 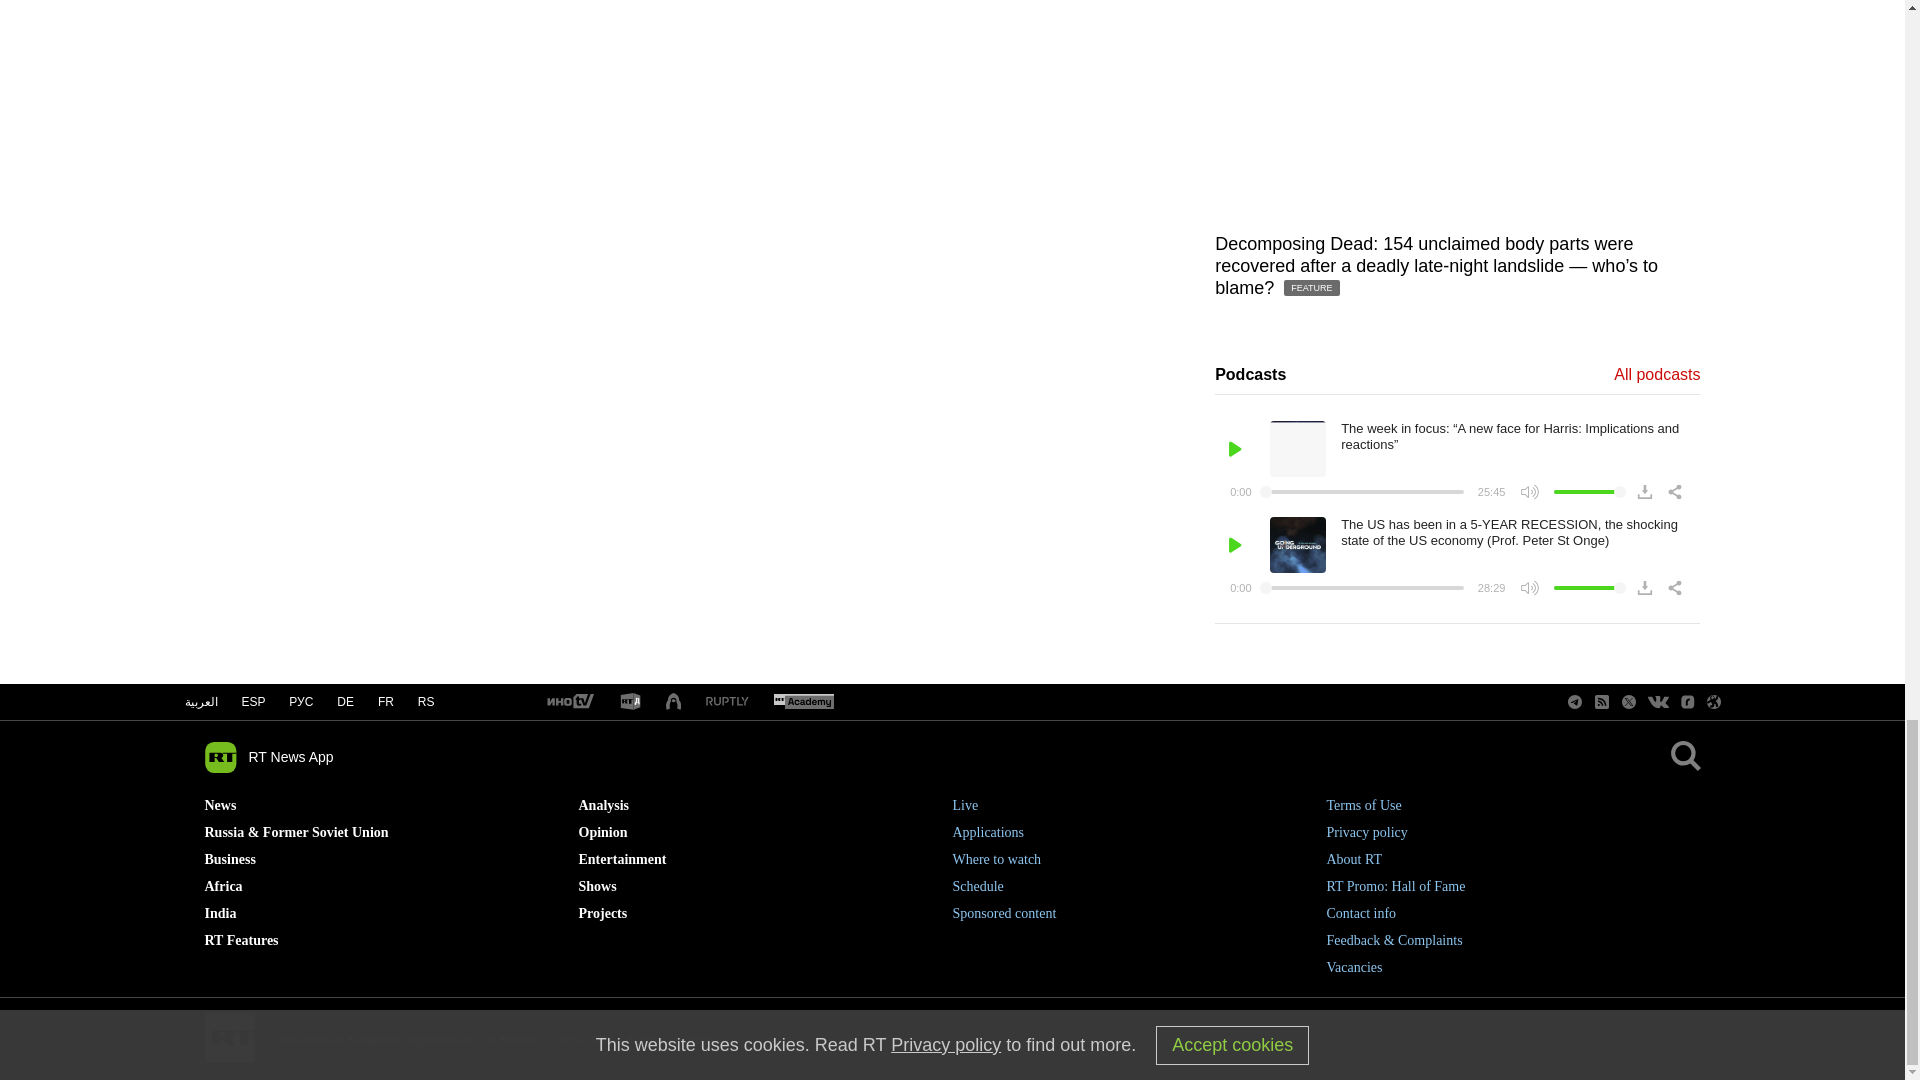 I want to click on RT , so click(x=630, y=702).